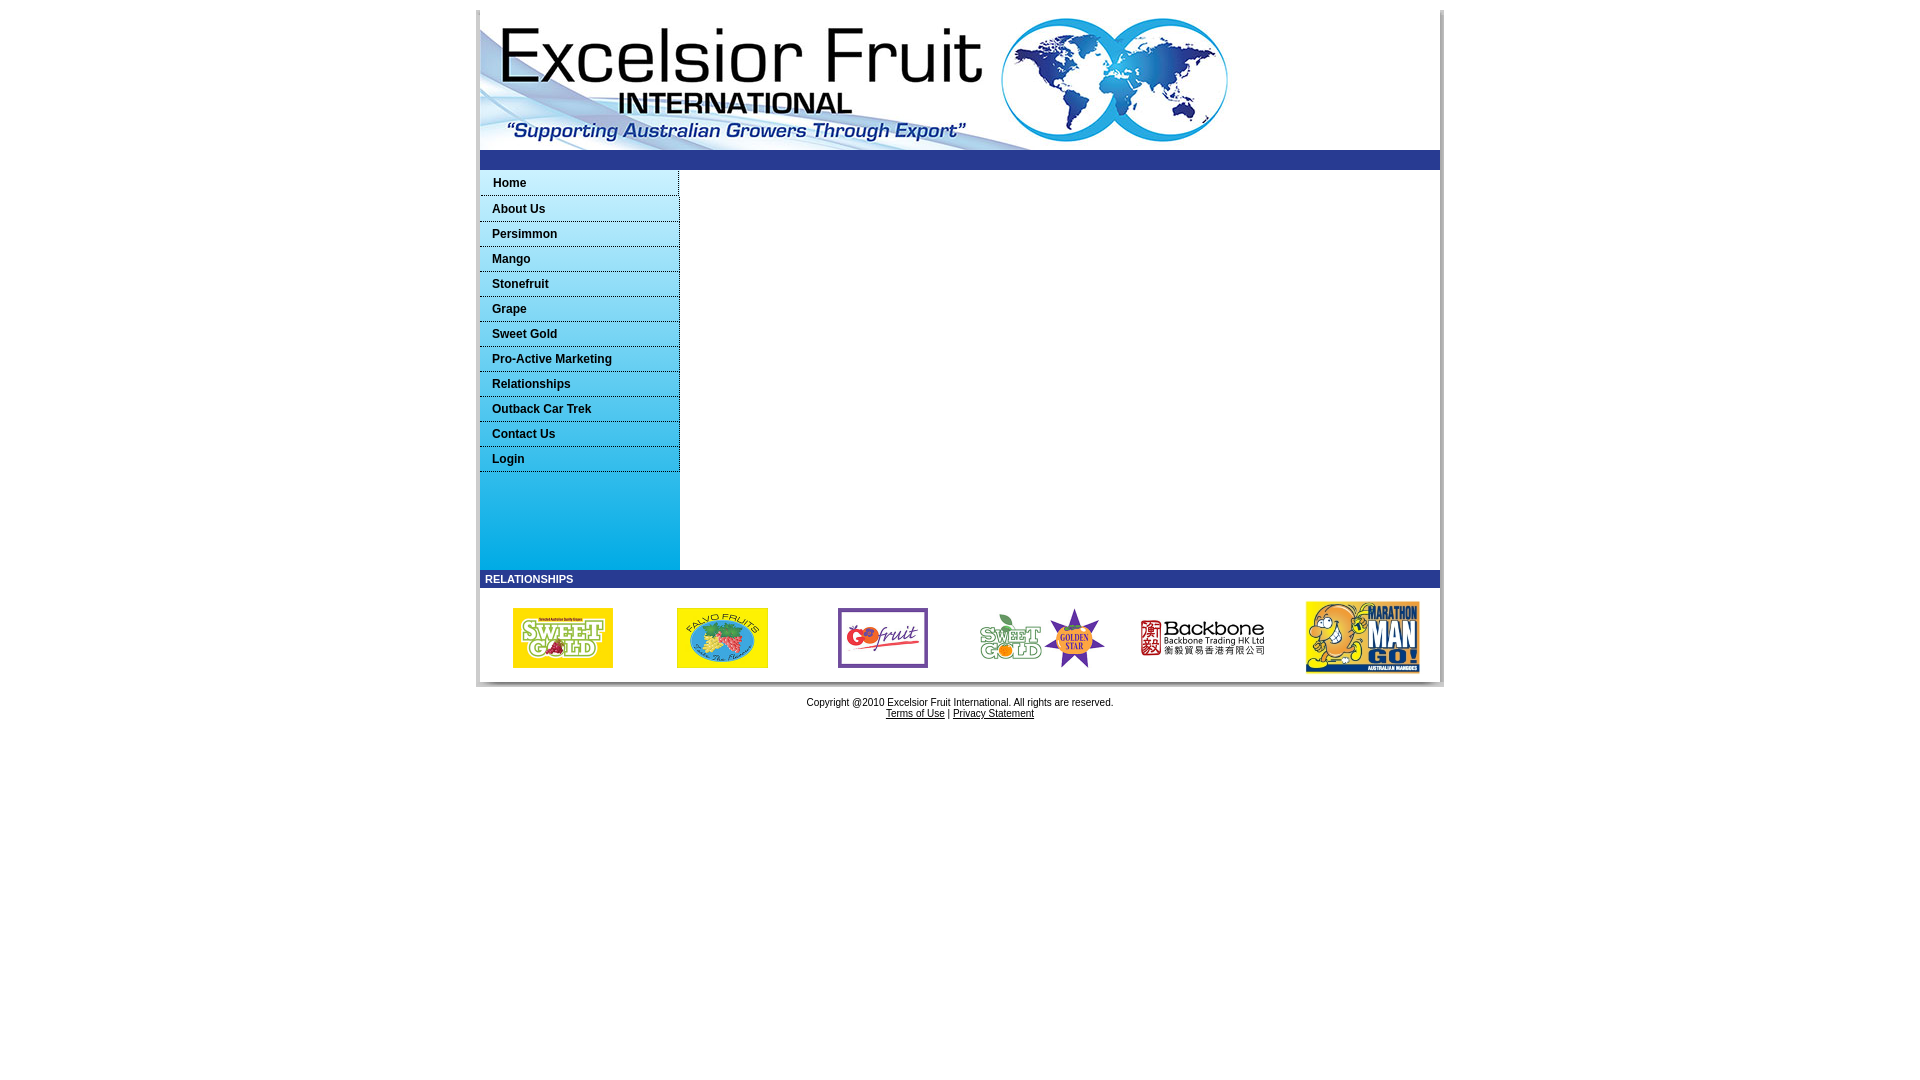  What do you see at coordinates (580, 284) in the screenshot?
I see `Stonefruit` at bounding box center [580, 284].